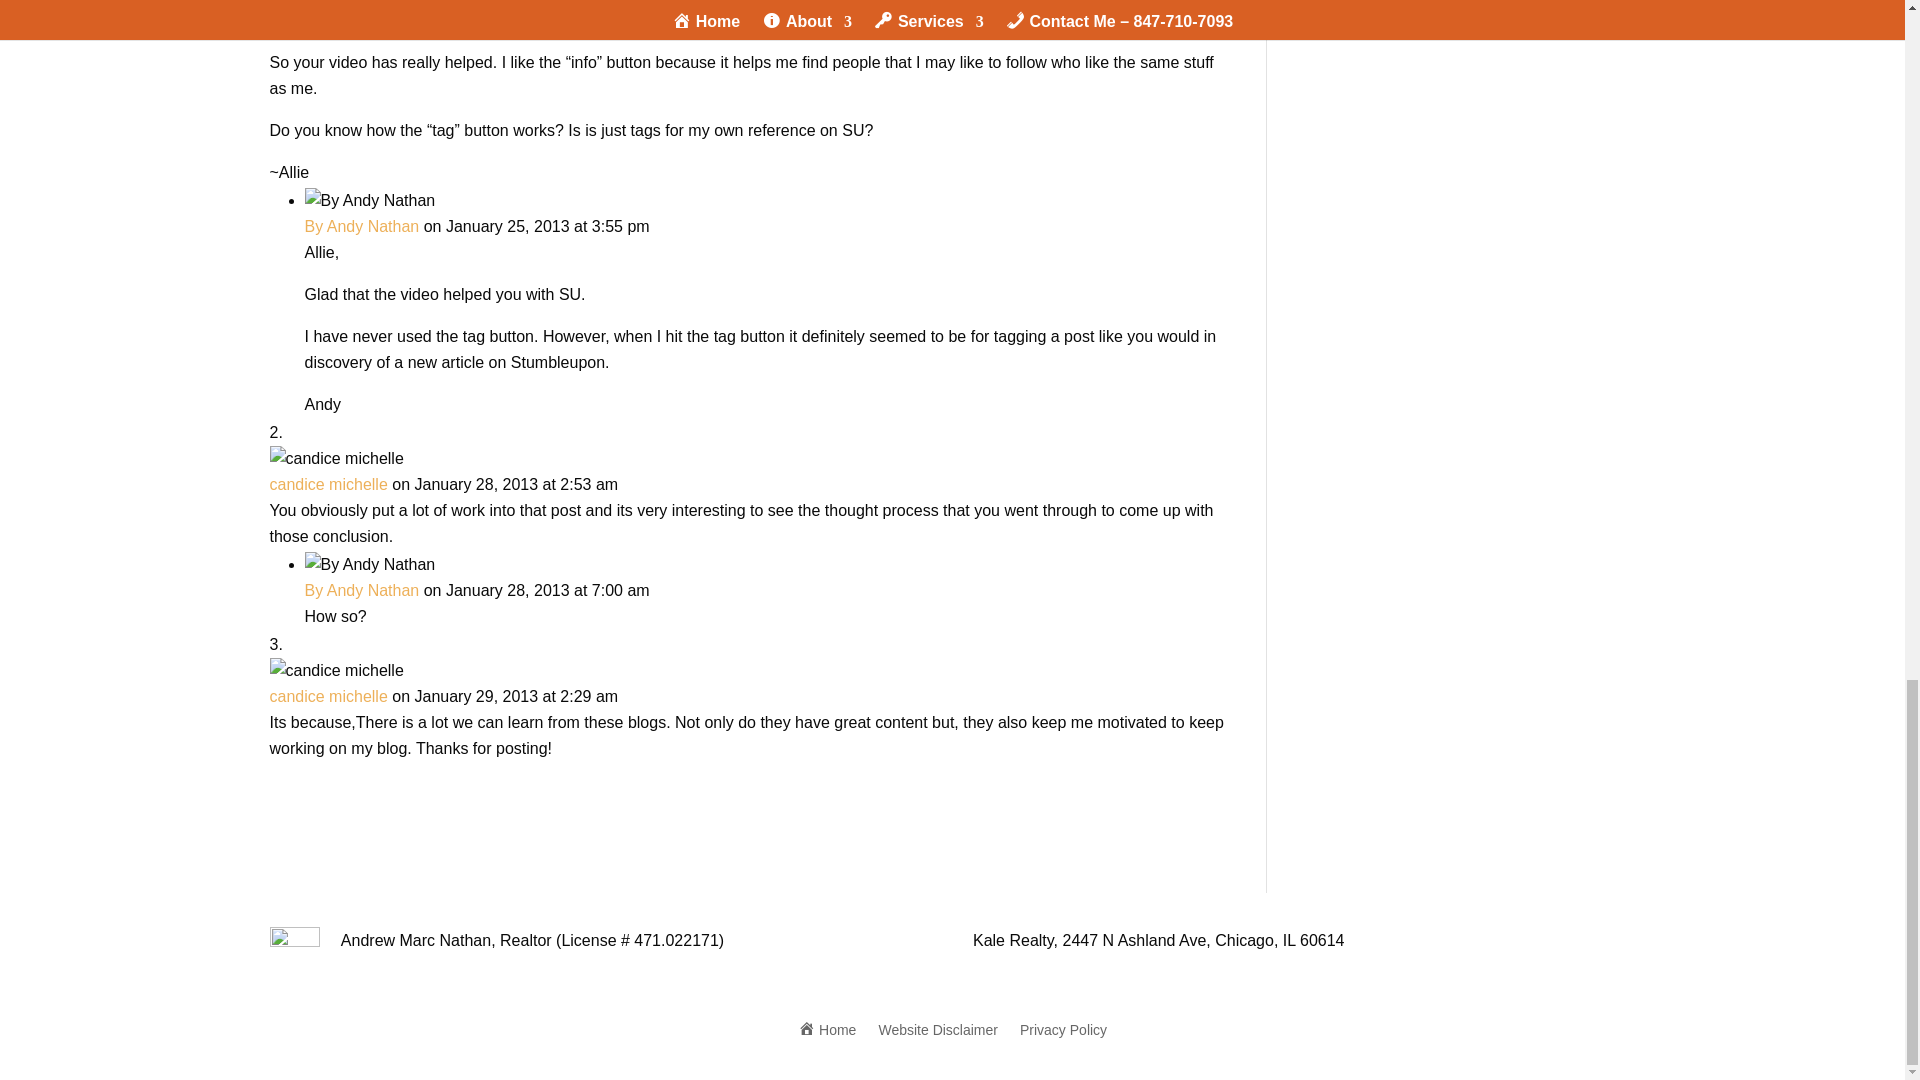  Describe the element at coordinates (938, 1026) in the screenshot. I see `Website Disclaimer` at that location.